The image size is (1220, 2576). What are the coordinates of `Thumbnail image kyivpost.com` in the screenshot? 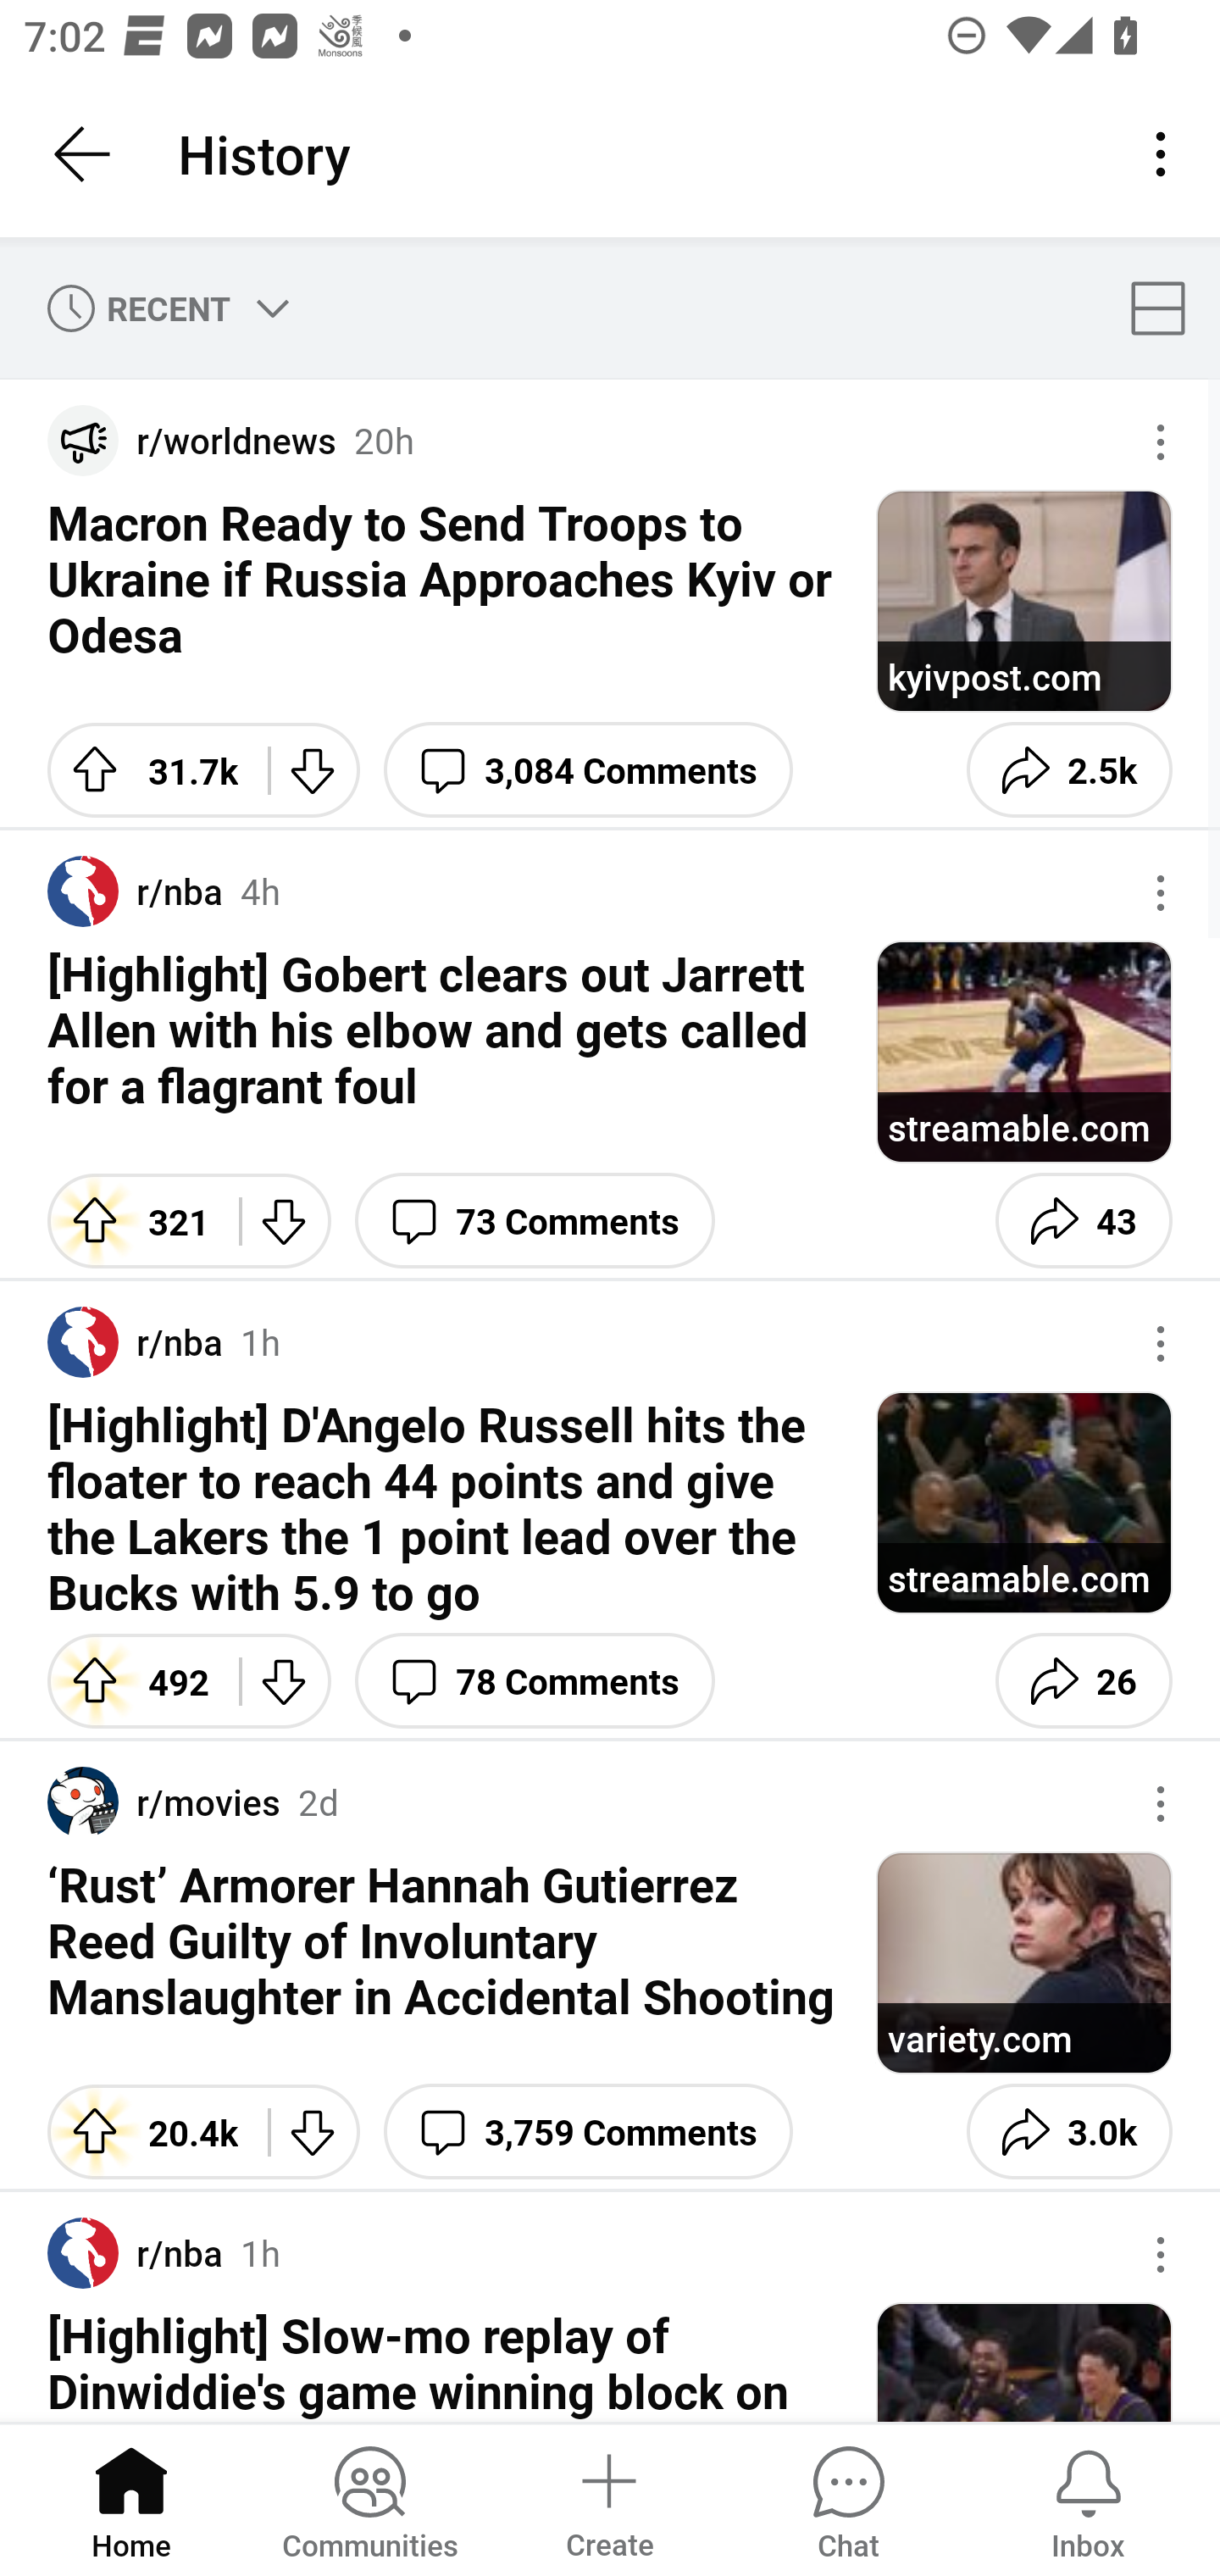 It's located at (1023, 602).